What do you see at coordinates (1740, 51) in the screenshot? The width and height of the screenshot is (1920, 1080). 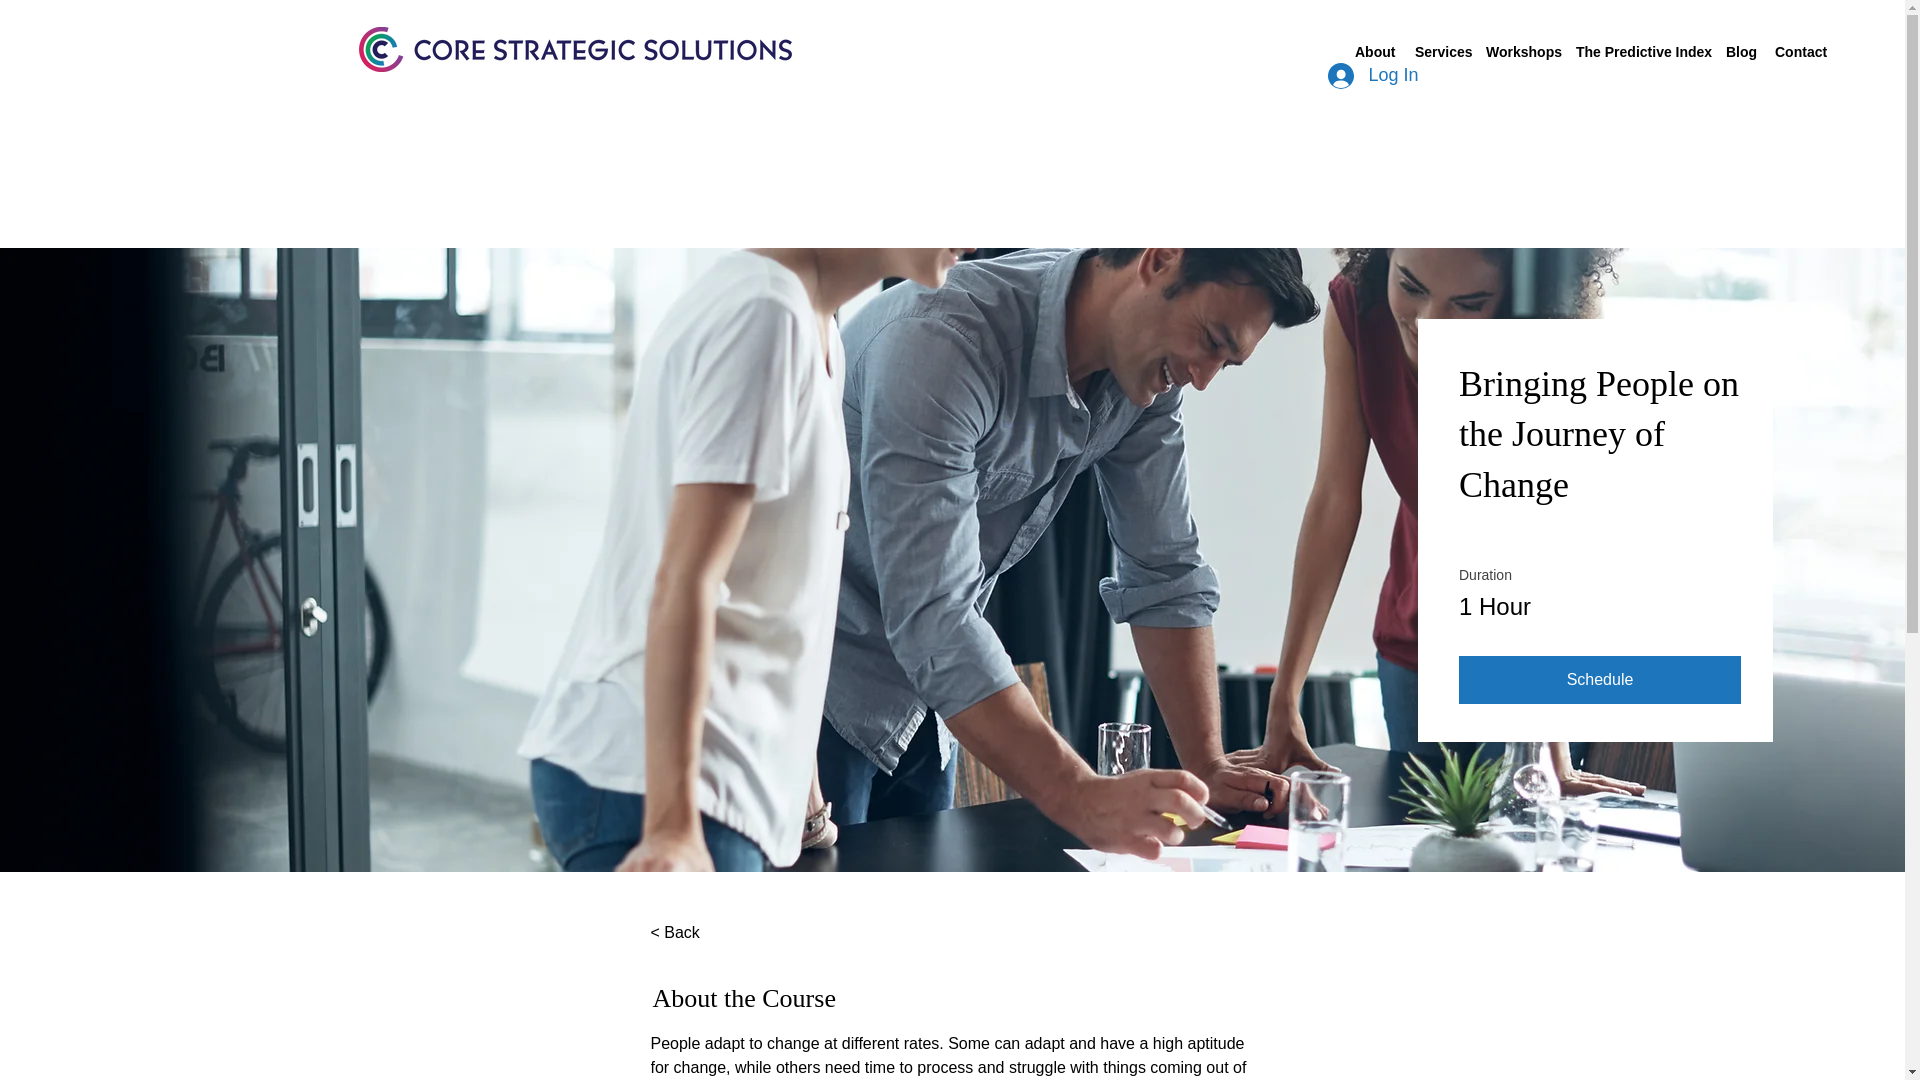 I see `Blog` at bounding box center [1740, 51].